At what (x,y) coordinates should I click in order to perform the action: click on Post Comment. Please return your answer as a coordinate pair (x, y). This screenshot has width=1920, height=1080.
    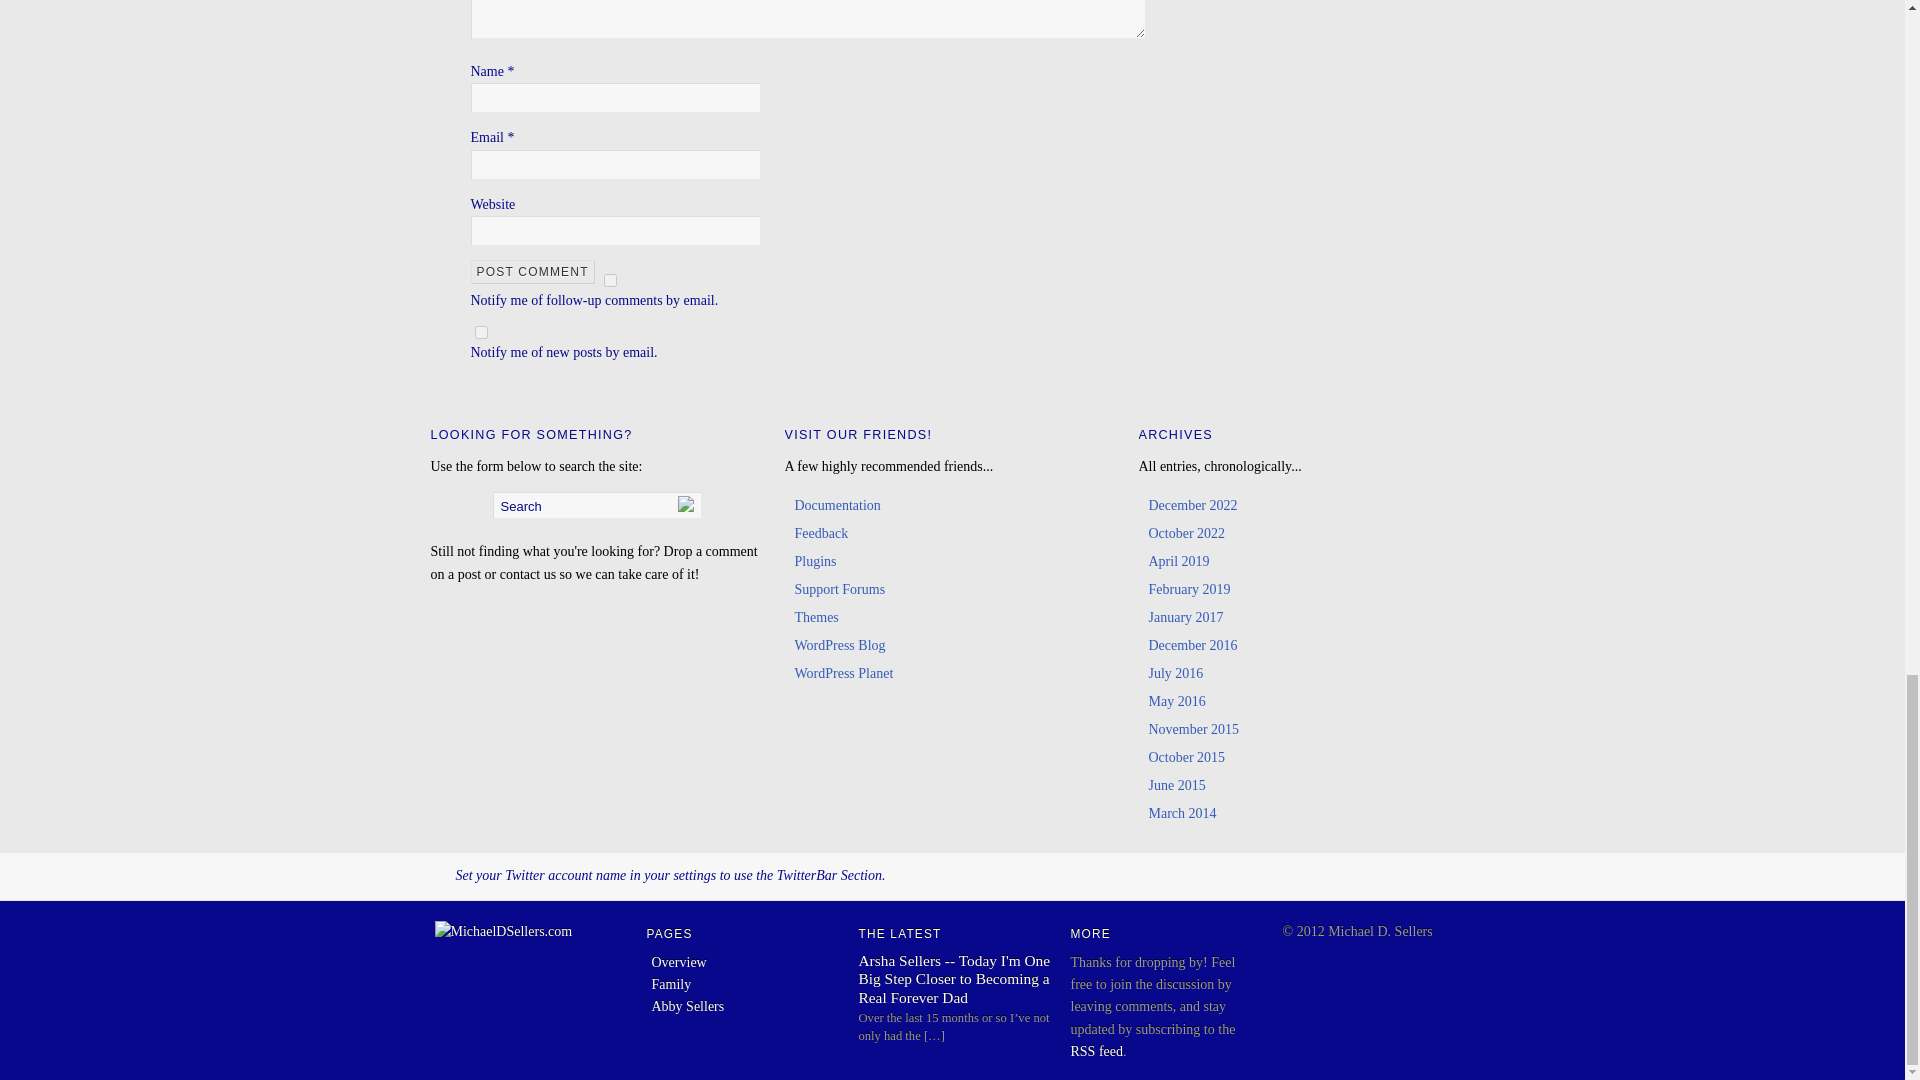
    Looking at the image, I should click on (532, 272).